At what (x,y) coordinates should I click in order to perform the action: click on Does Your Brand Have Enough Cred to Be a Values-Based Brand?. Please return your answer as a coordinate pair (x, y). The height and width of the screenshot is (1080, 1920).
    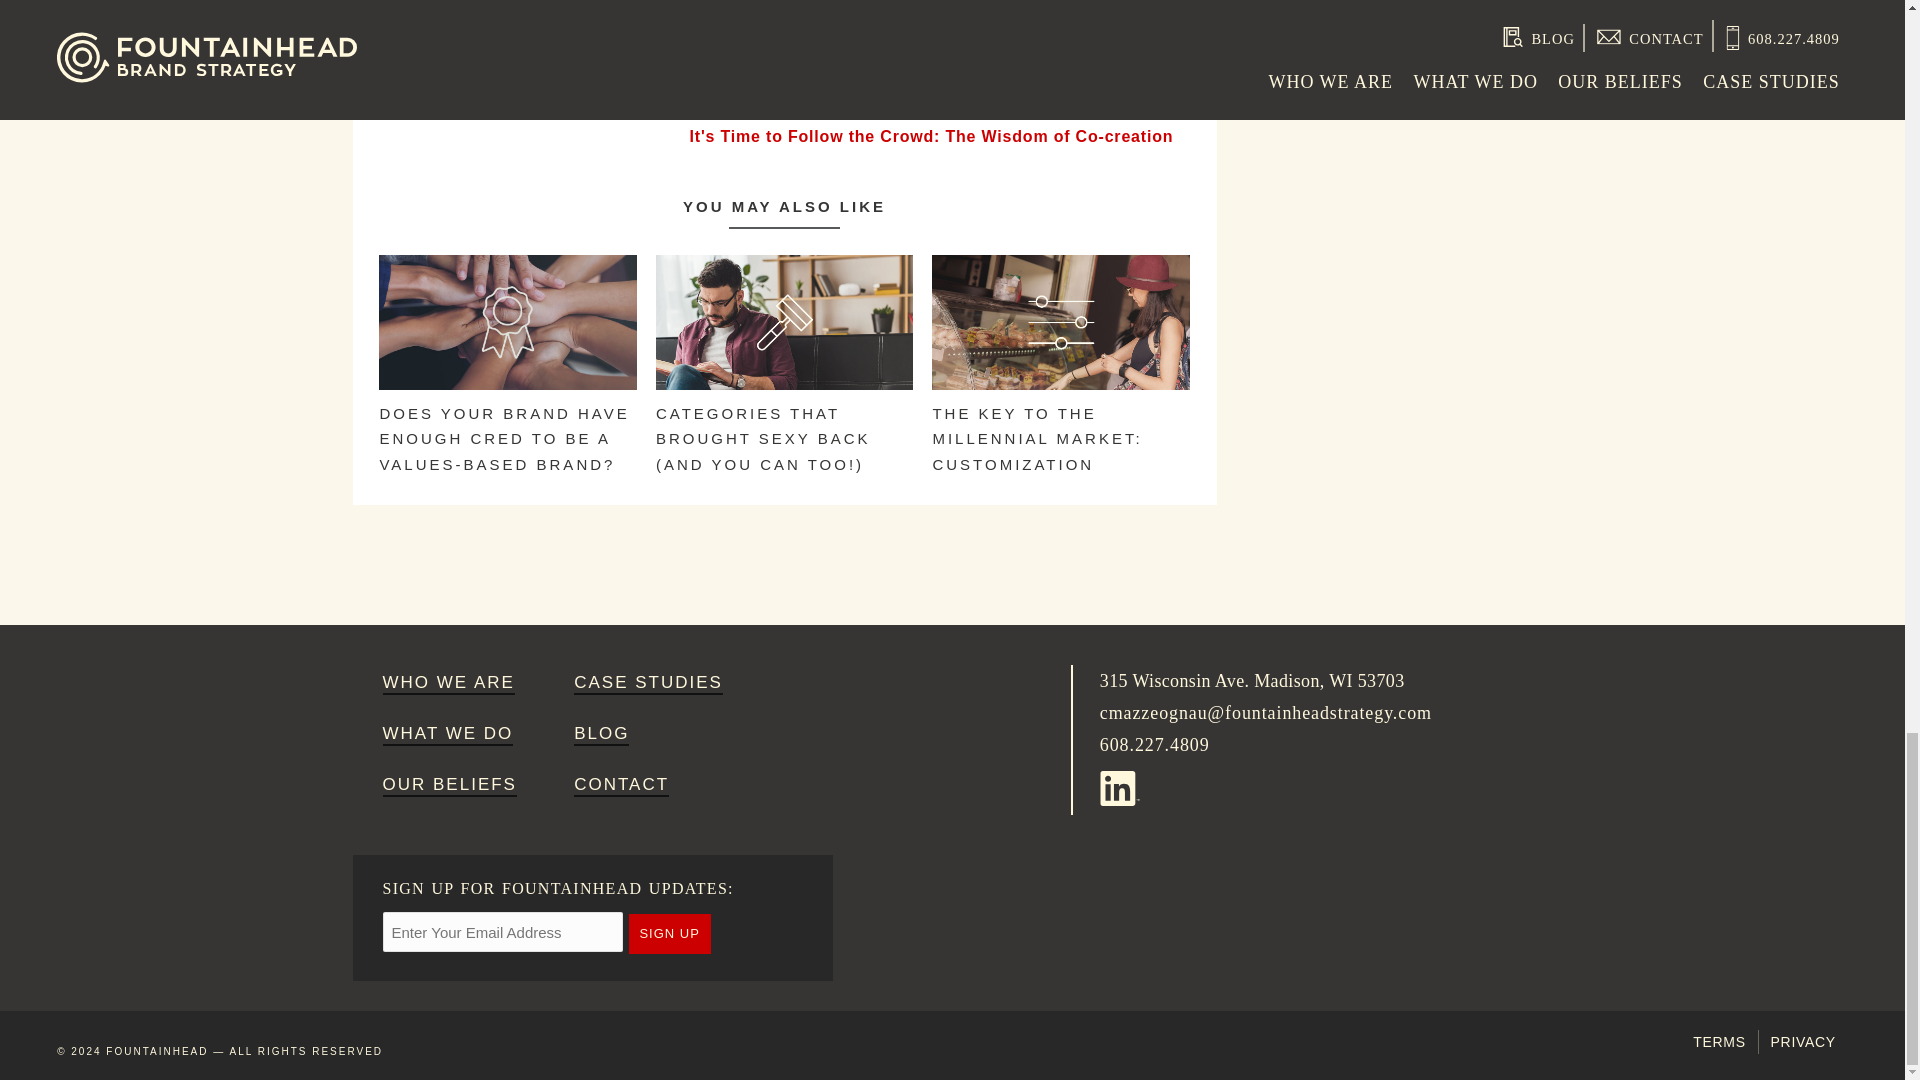
    Looking at the image, I should click on (506, 422).